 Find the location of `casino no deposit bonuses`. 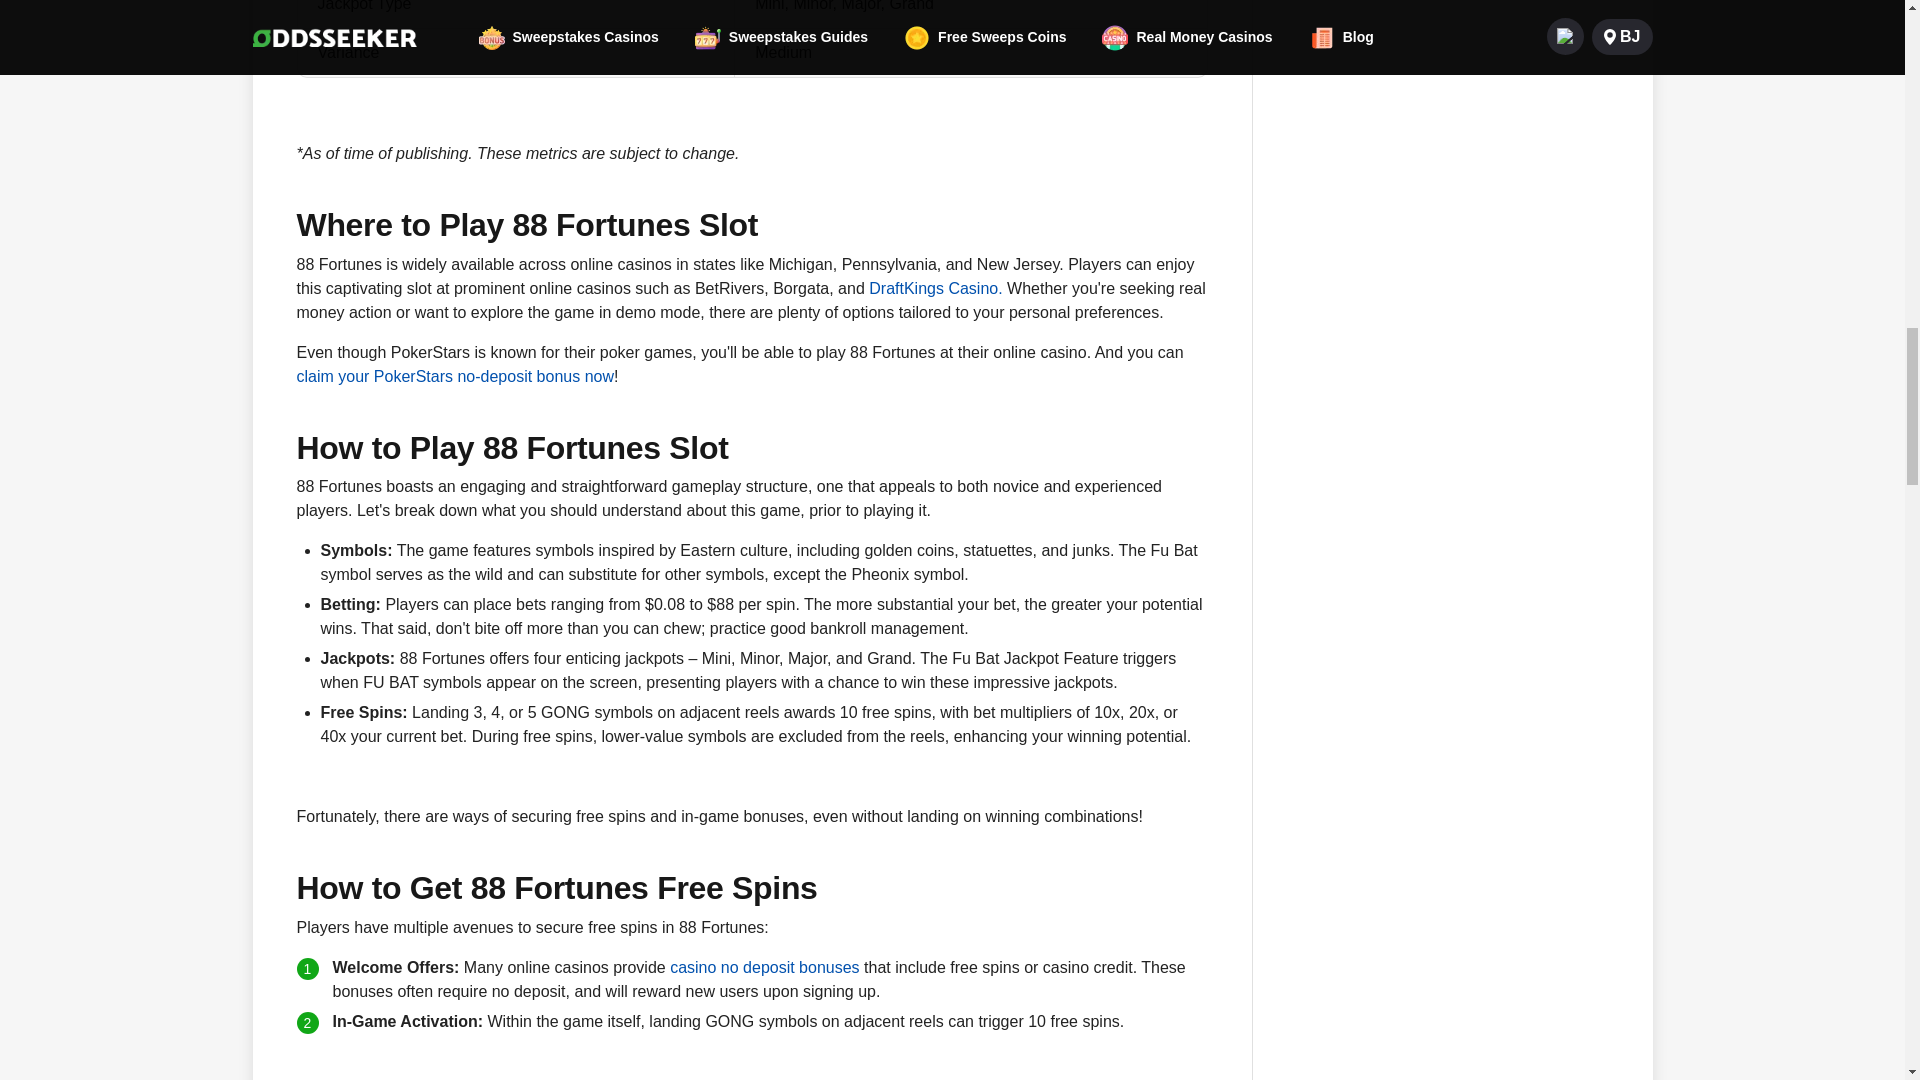

casino no deposit bonuses is located at coordinates (764, 967).